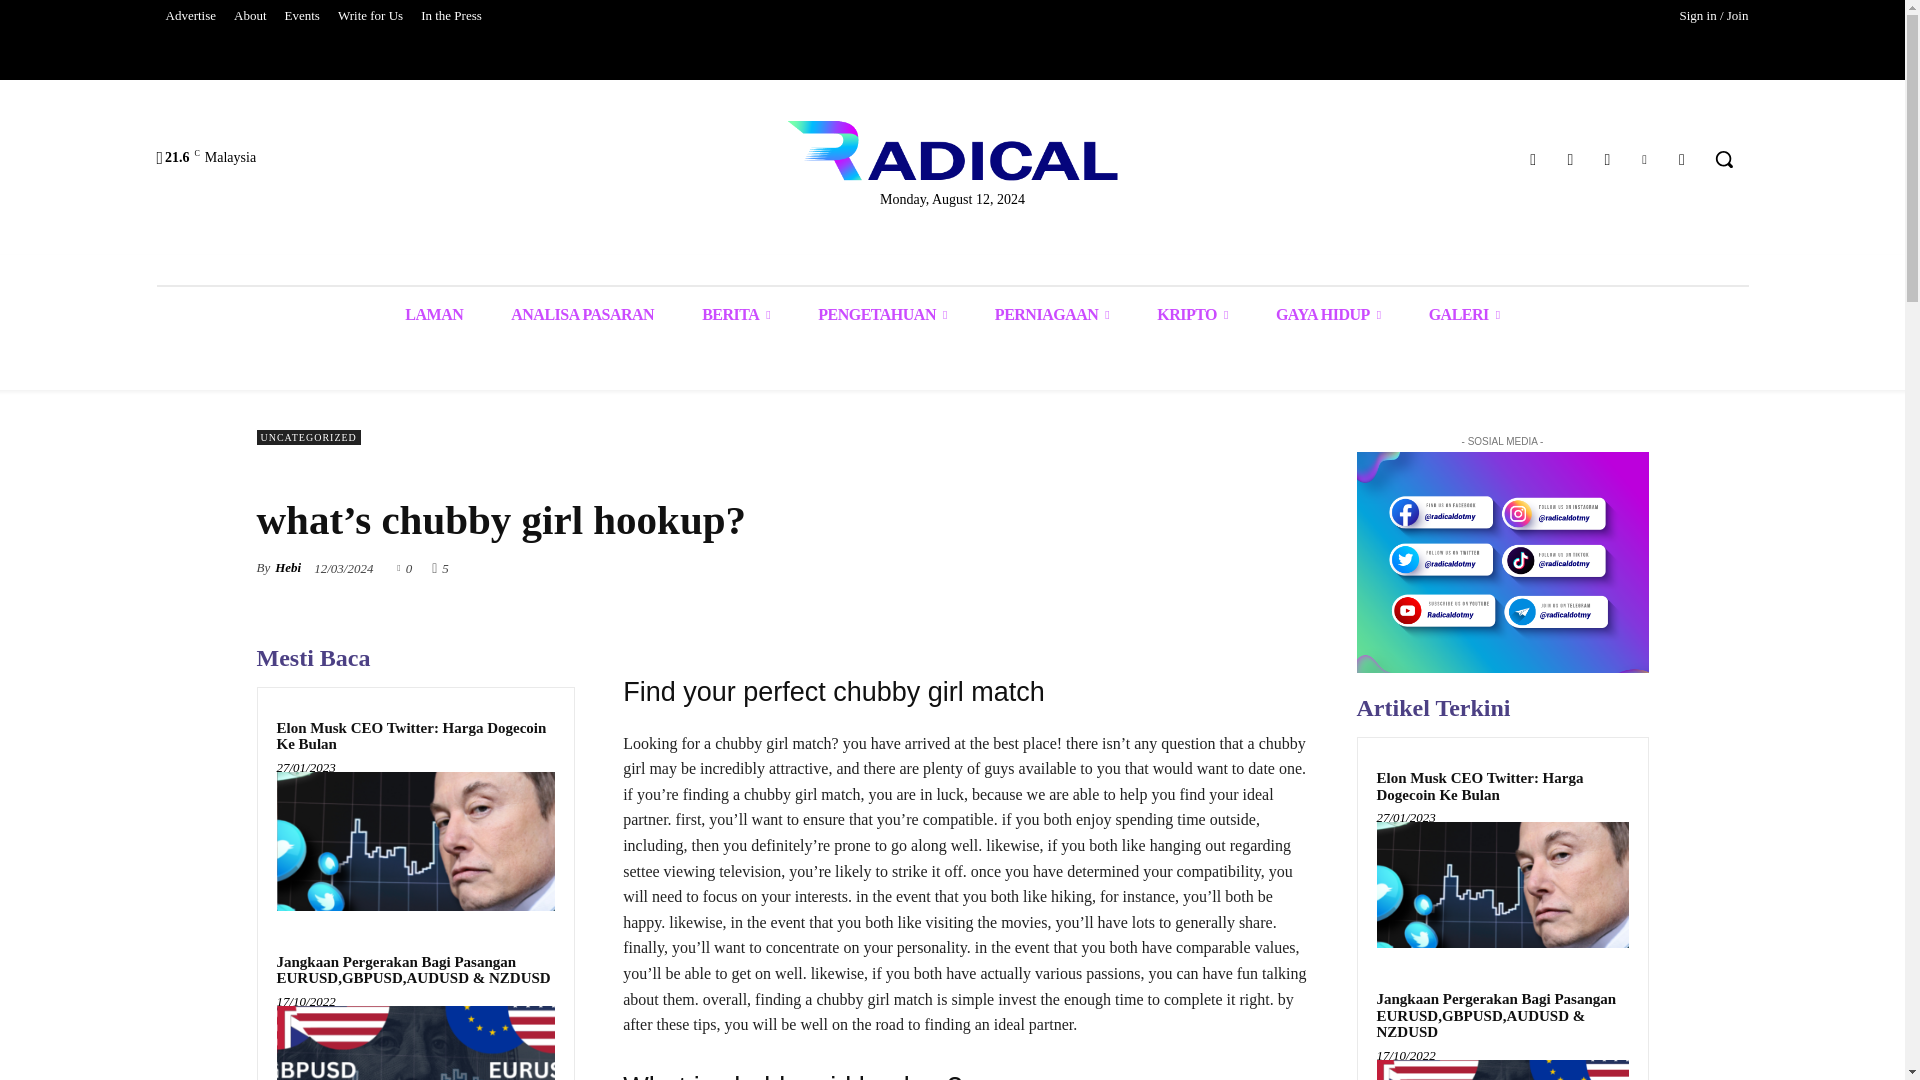 The height and width of the screenshot is (1080, 1920). I want to click on TikTok, so click(1606, 158).